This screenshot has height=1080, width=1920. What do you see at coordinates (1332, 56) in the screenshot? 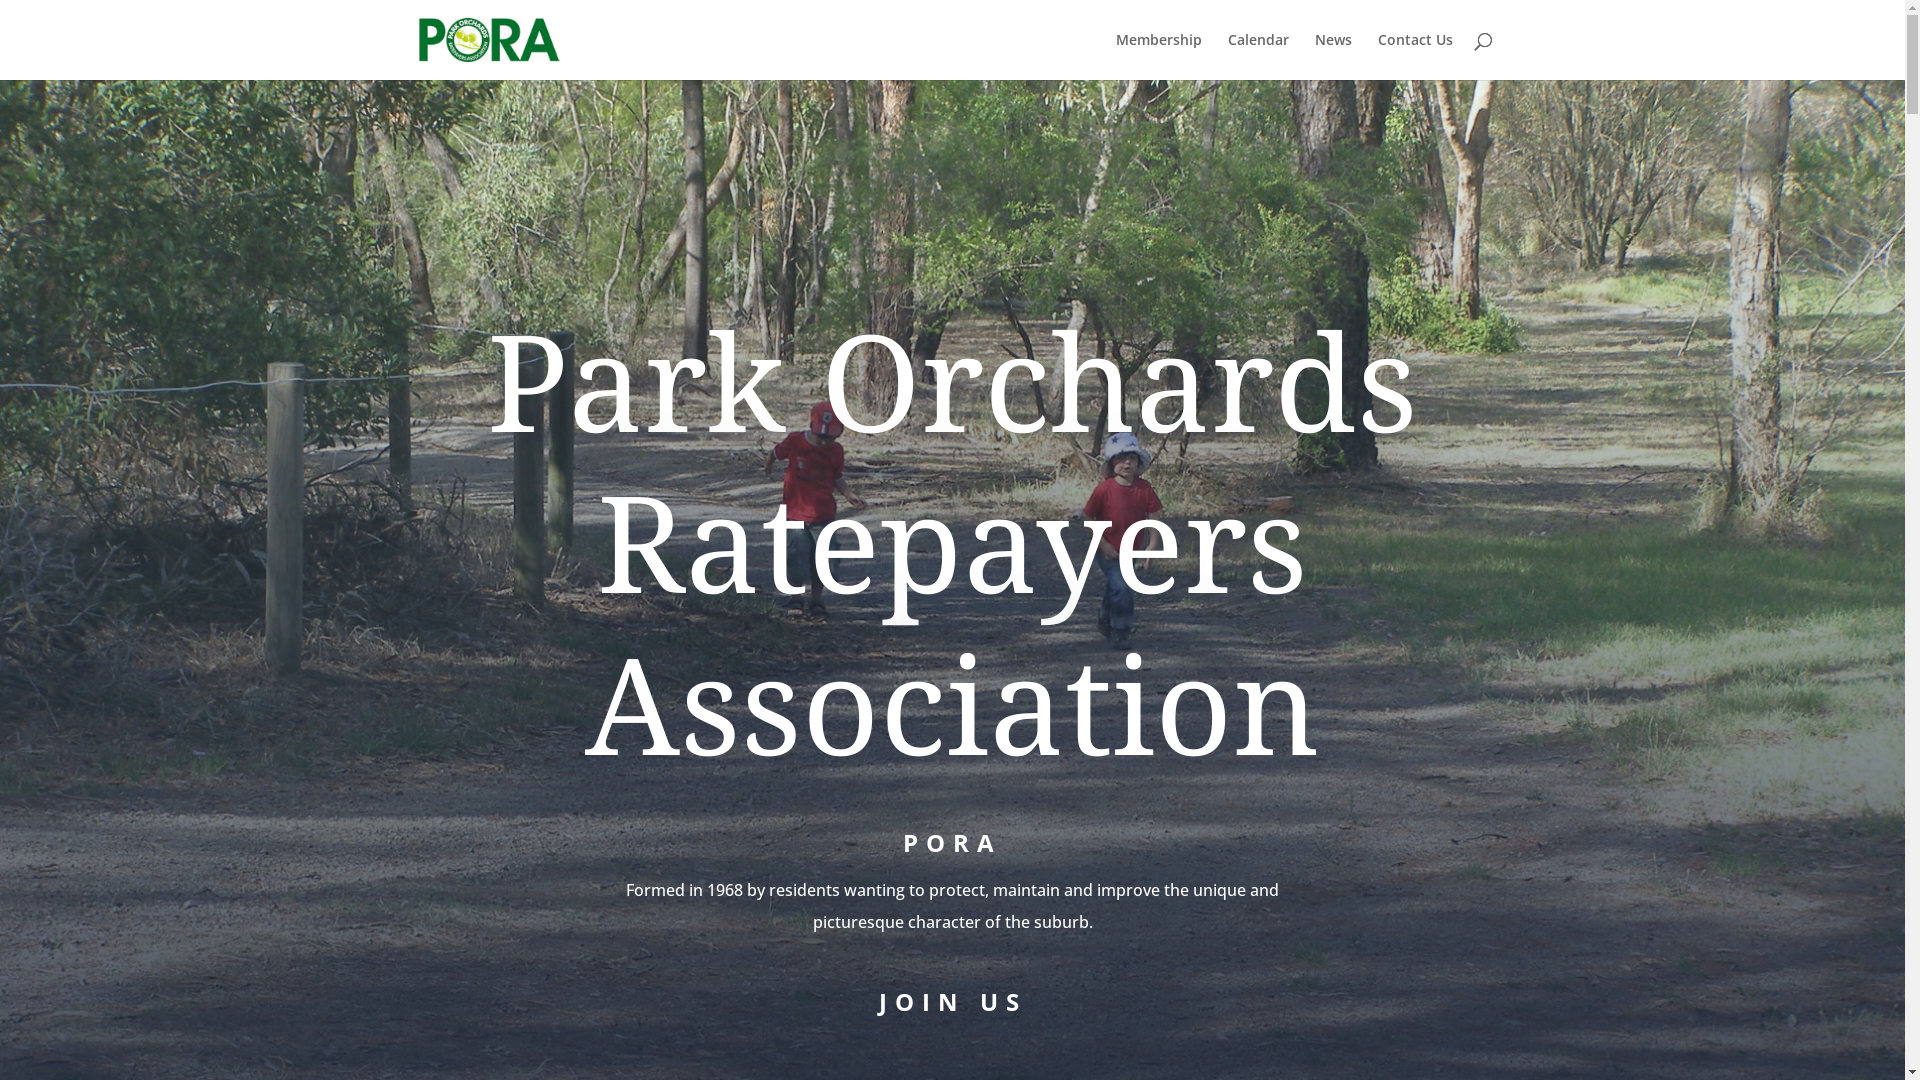
I see `News` at bounding box center [1332, 56].